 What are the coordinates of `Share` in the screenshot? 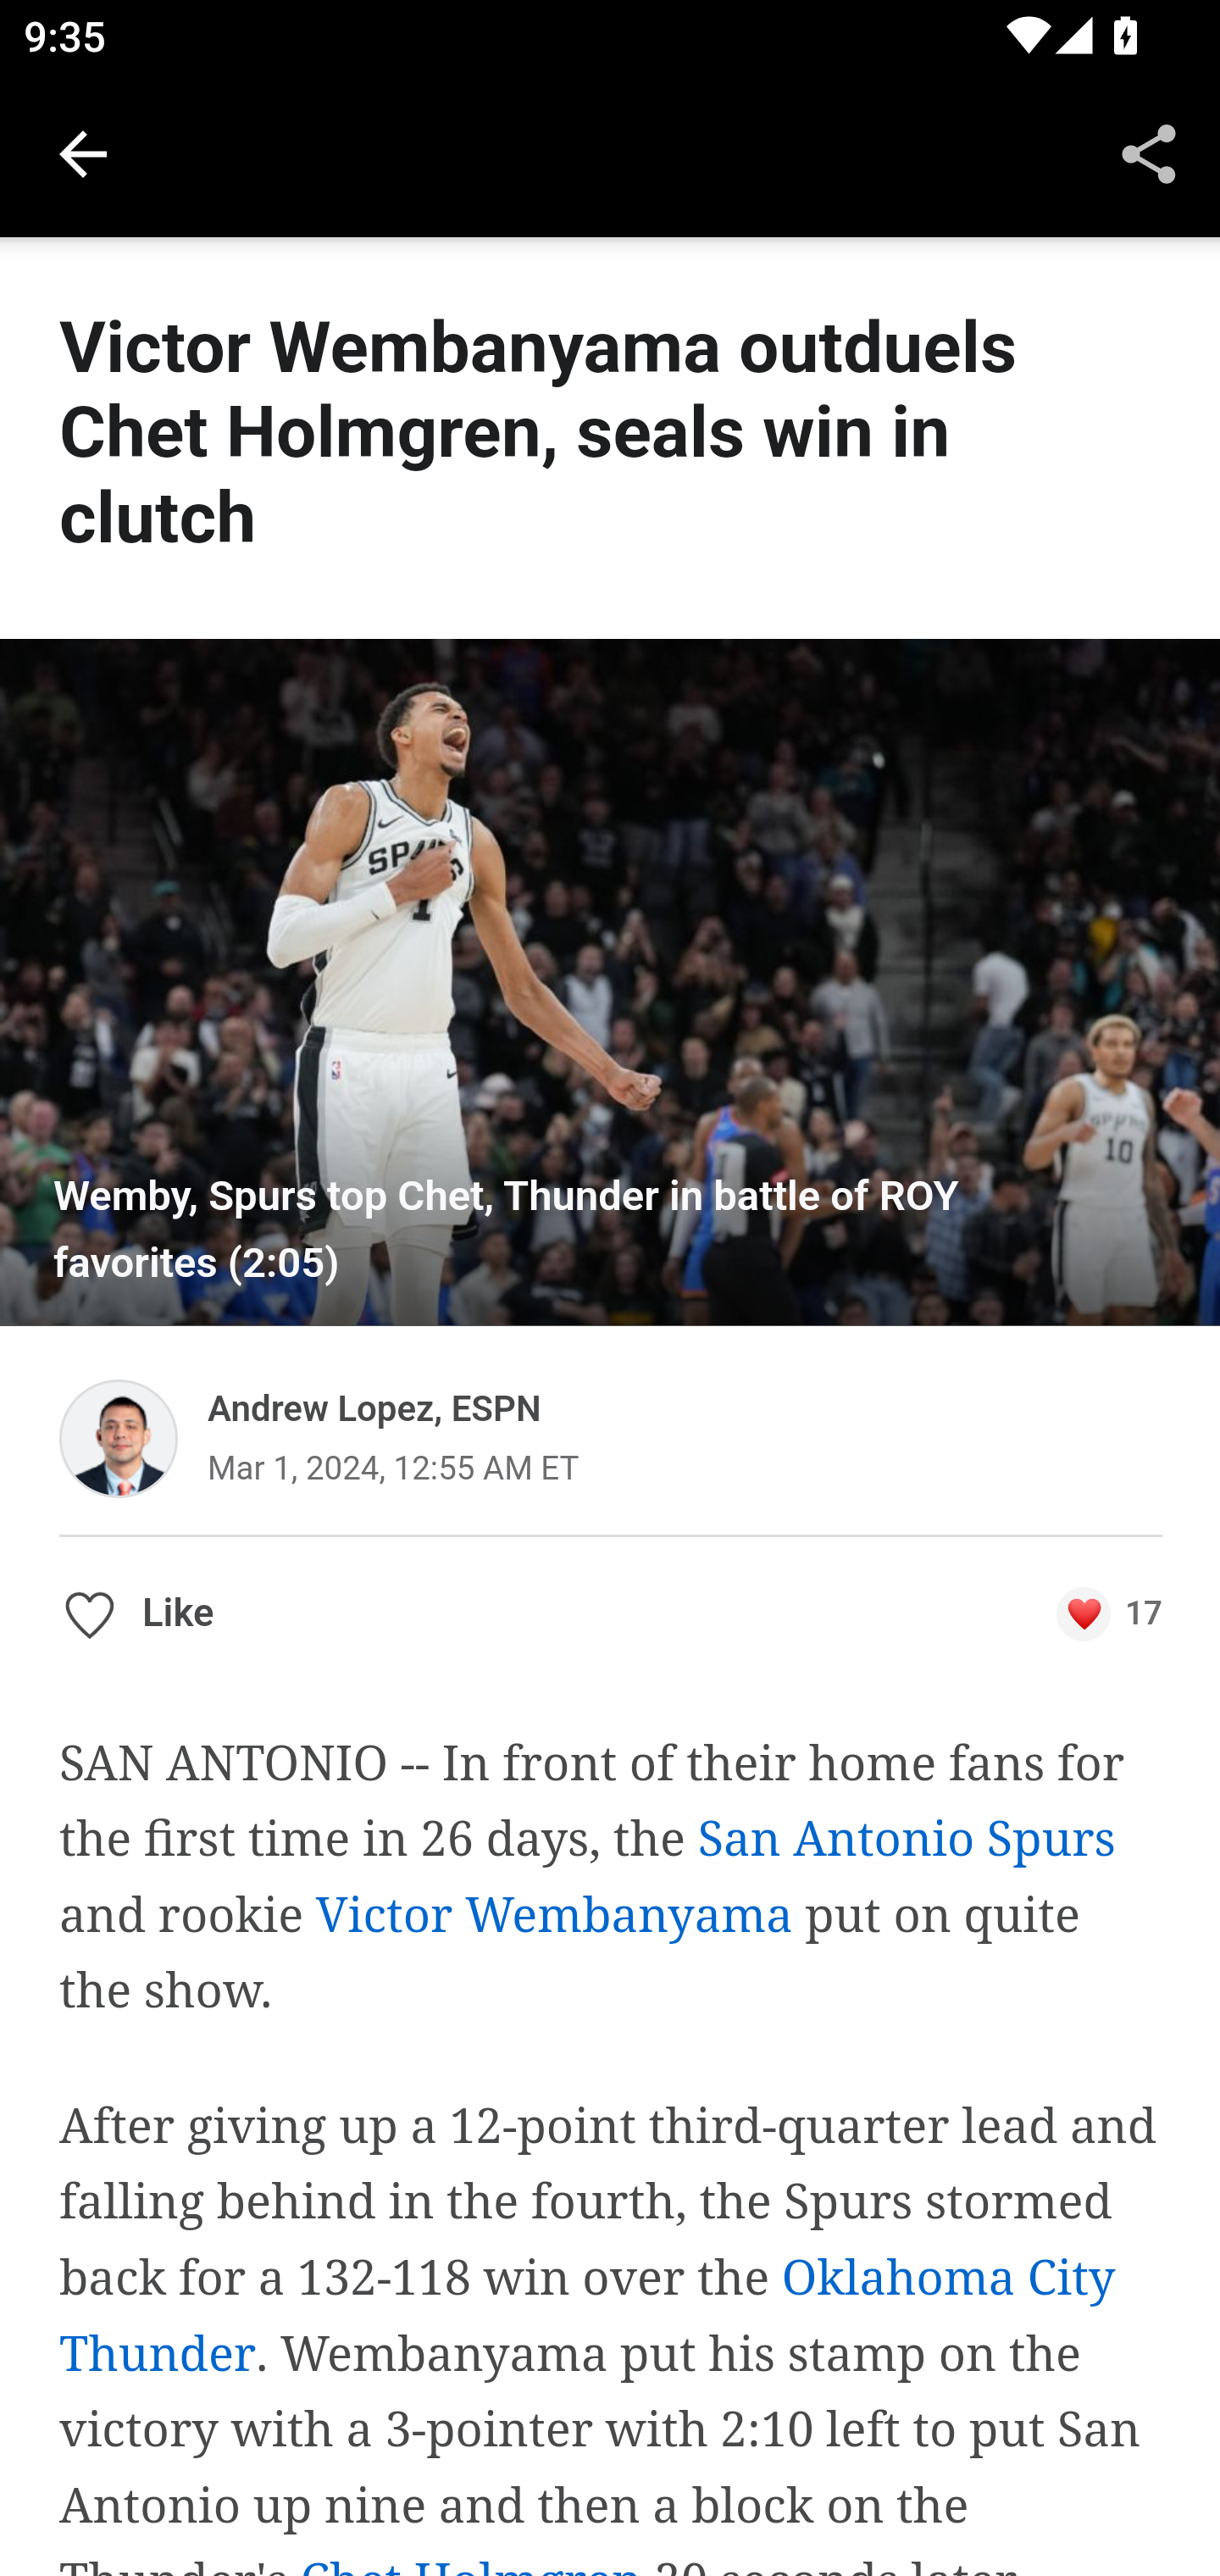 It's located at (1149, 154).